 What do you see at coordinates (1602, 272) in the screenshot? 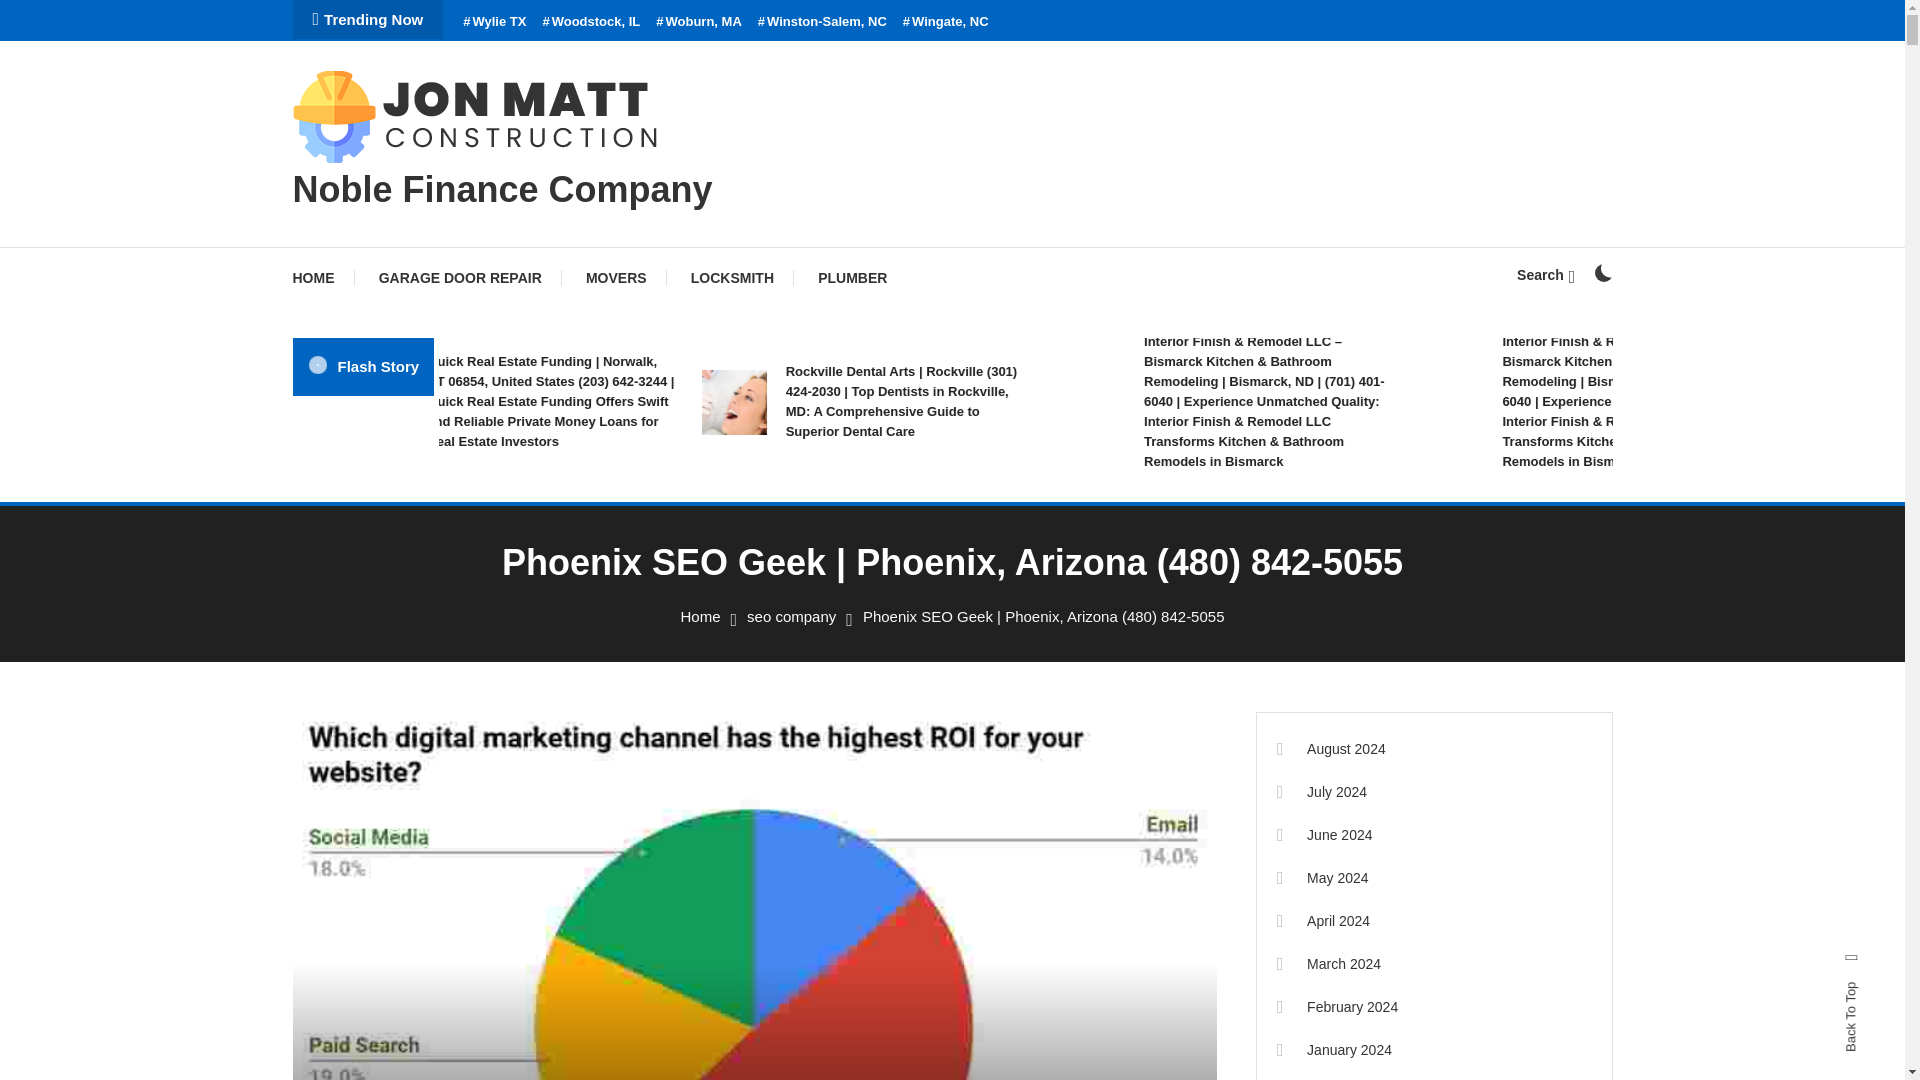
I see `on` at bounding box center [1602, 272].